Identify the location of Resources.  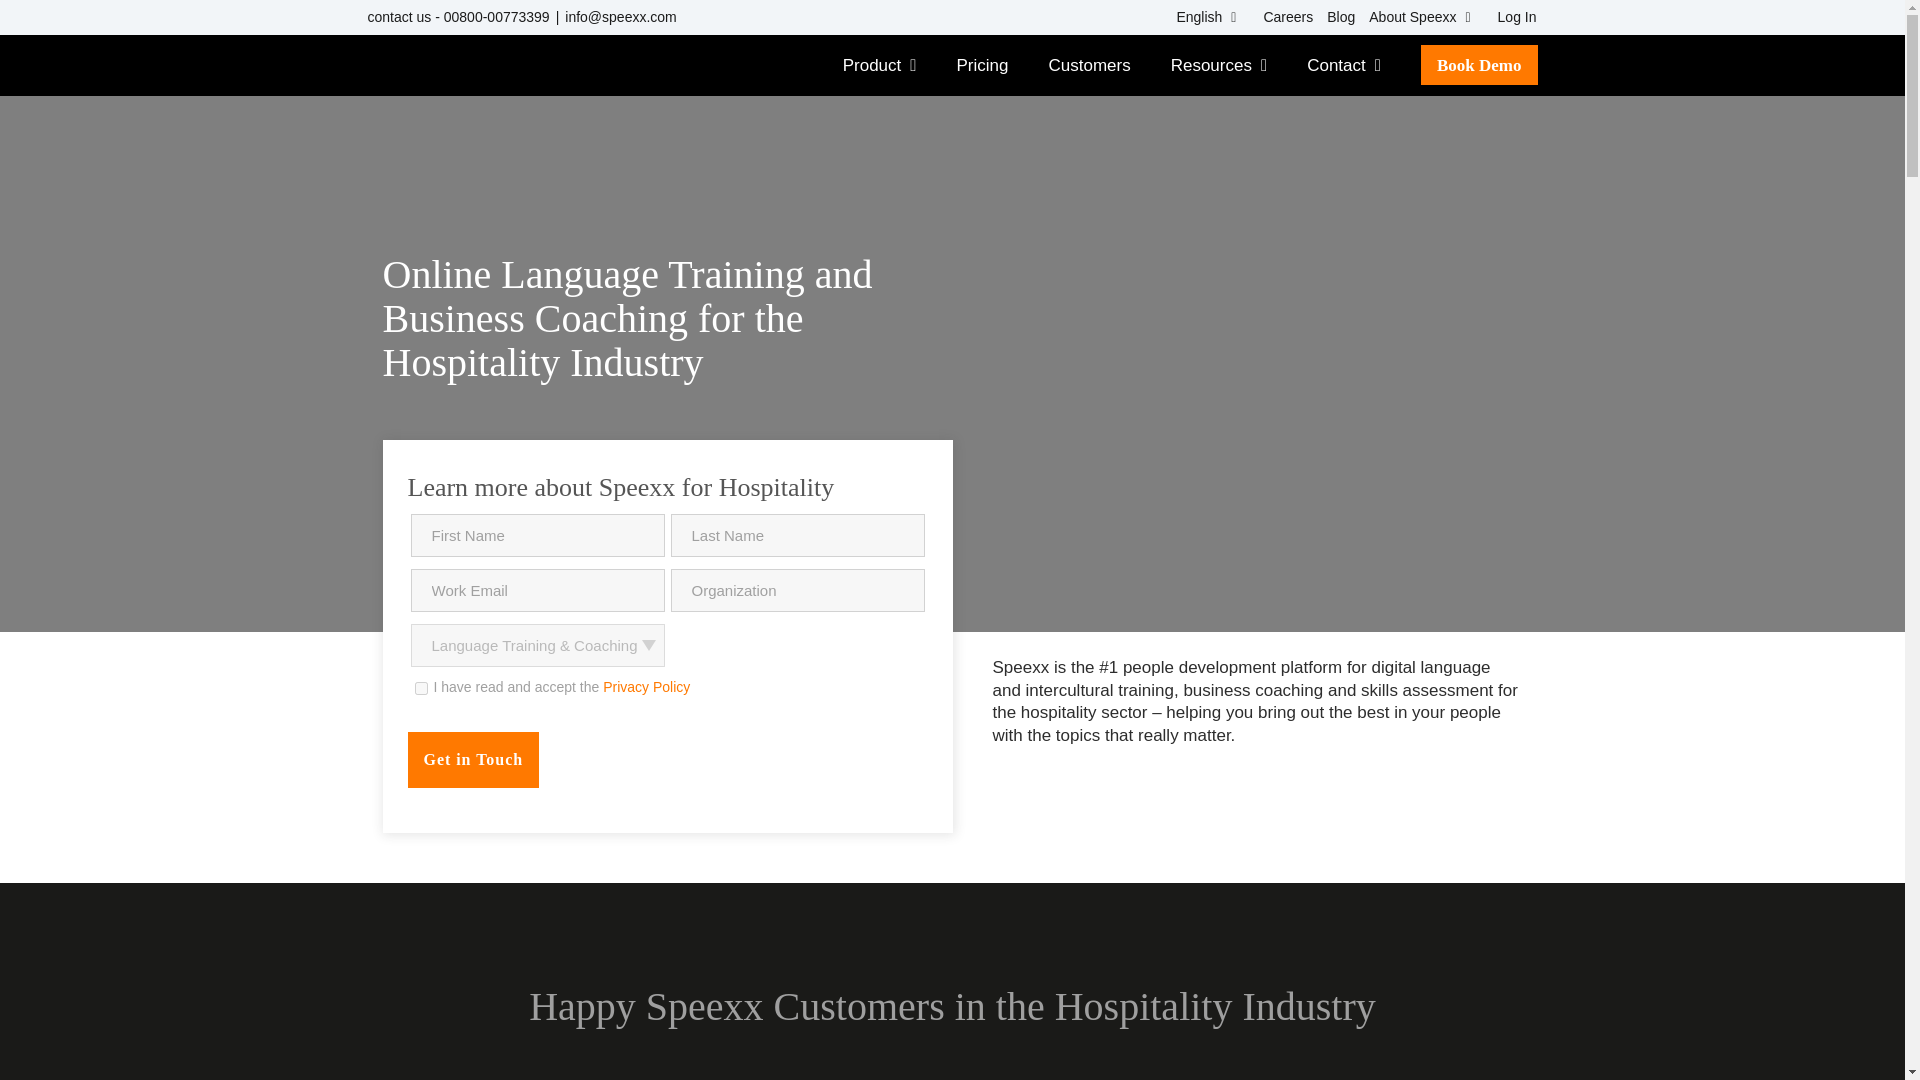
(1219, 64).